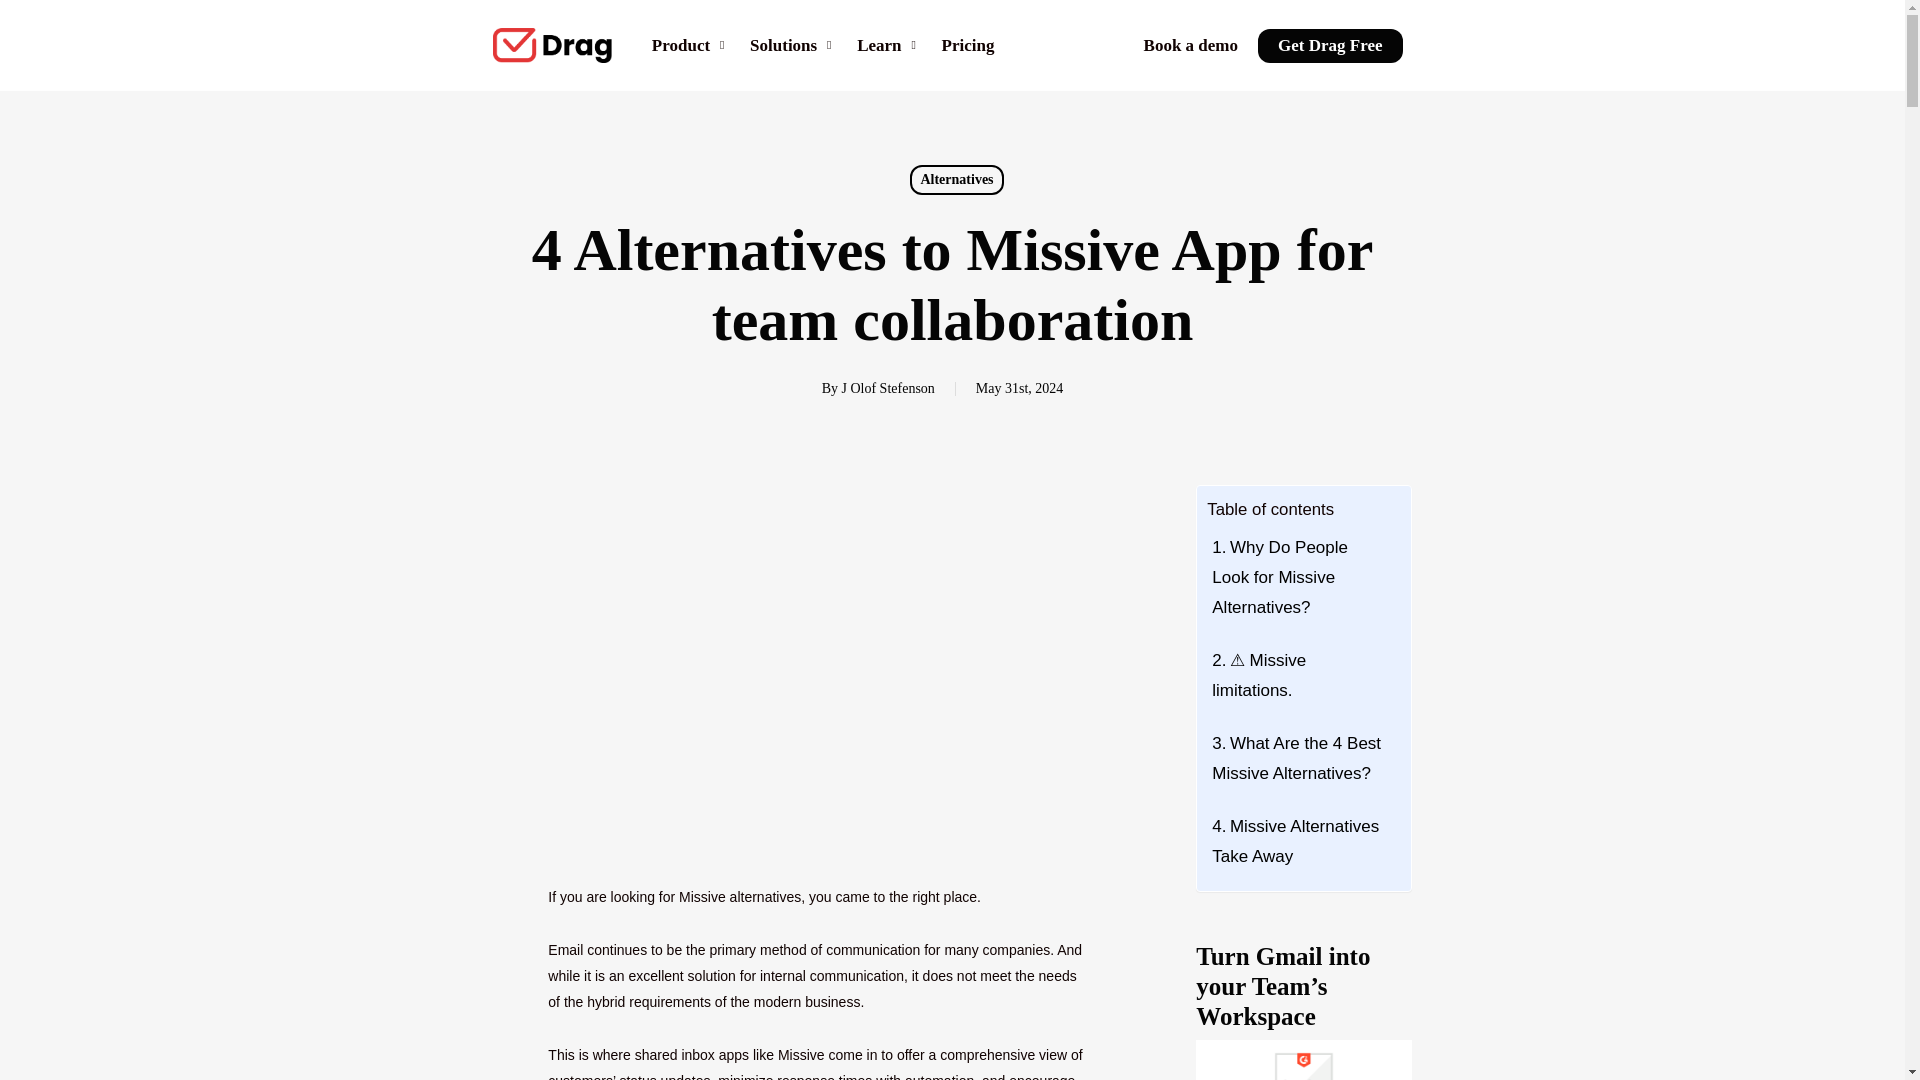 The image size is (1920, 1080). I want to click on What Are the 4 Best Missive Alternatives?, so click(1298, 756).